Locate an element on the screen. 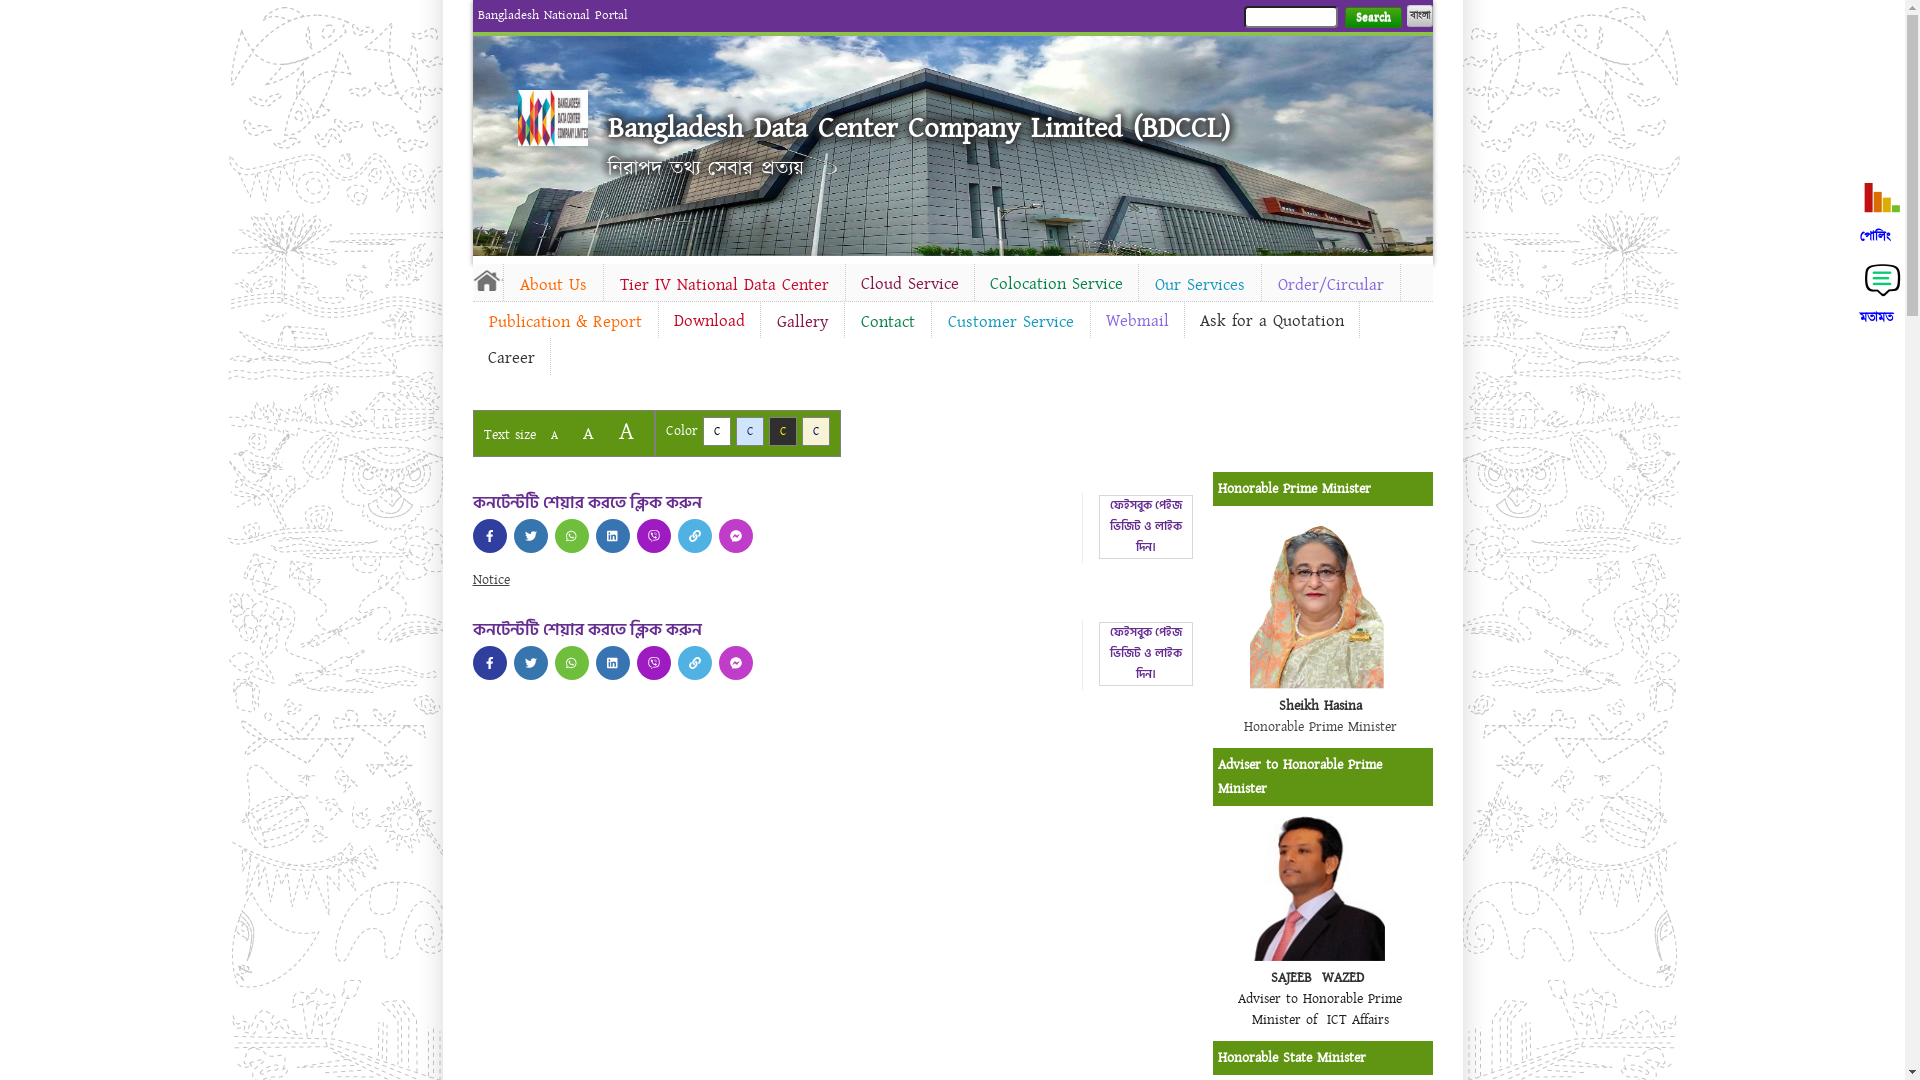 This screenshot has width=1920, height=1080. Bangladesh National Portal is located at coordinates (553, 15).